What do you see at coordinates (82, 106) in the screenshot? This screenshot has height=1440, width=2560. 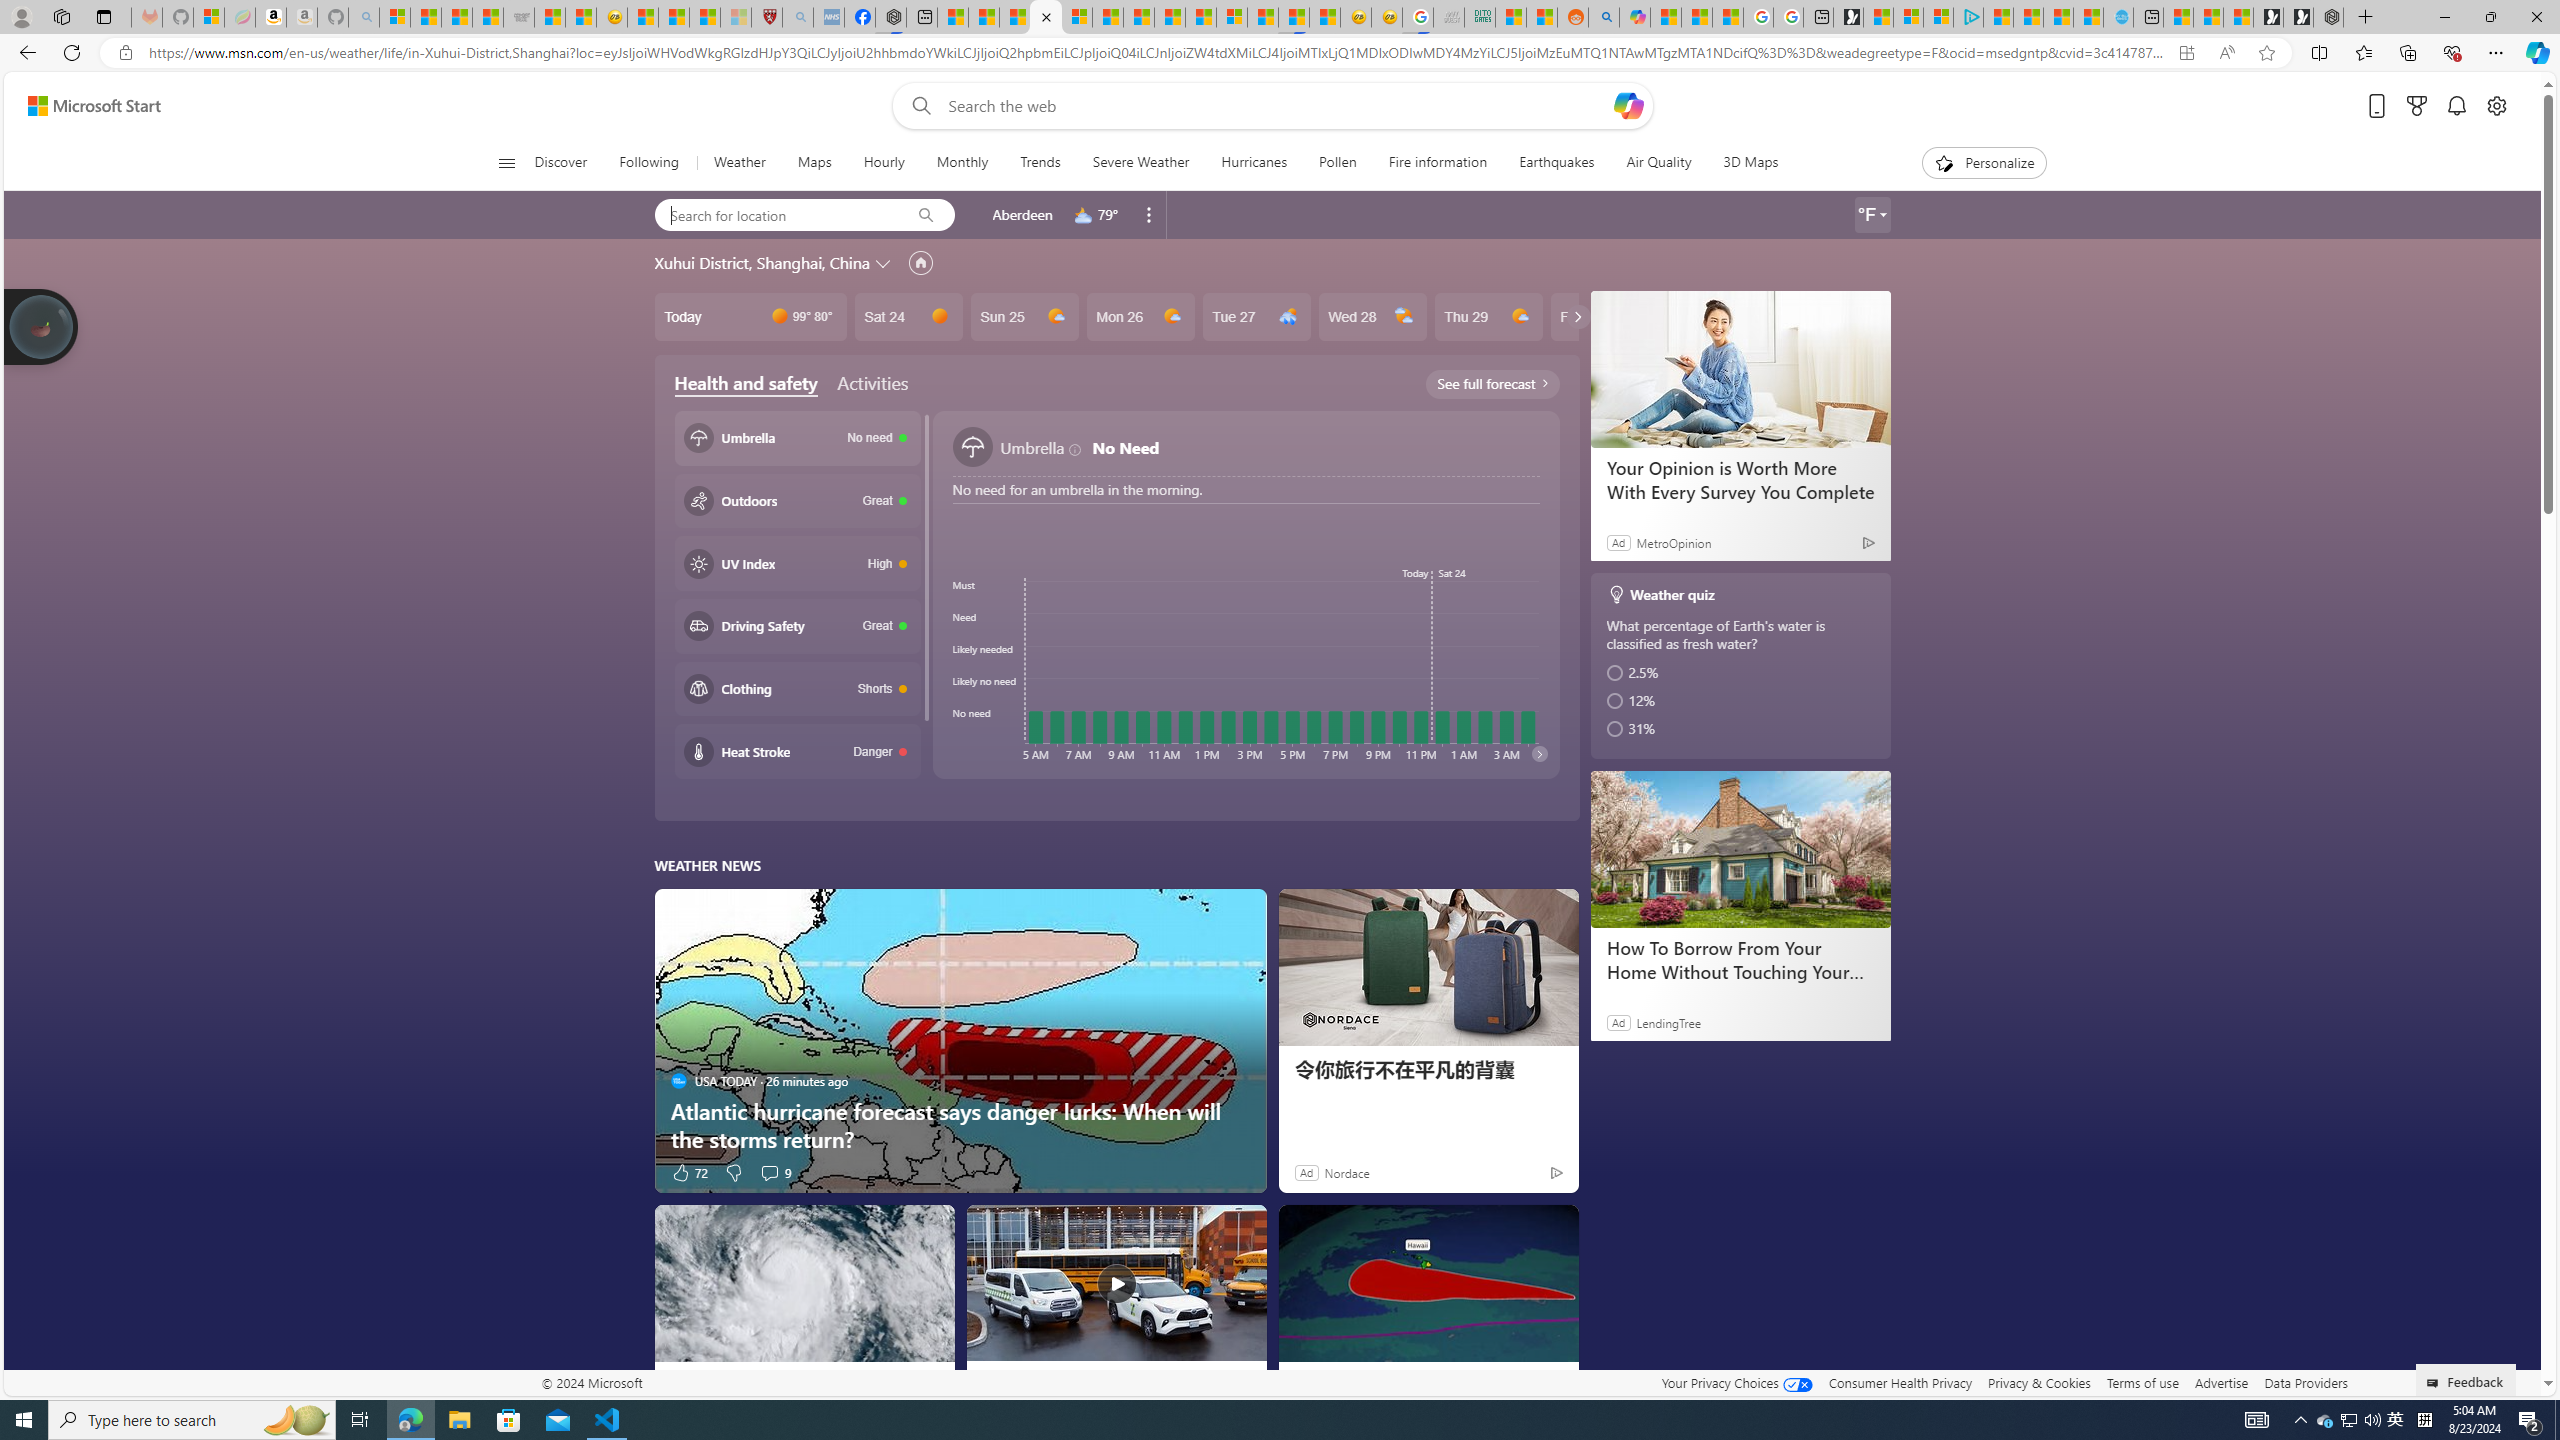 I see `Skip to footer` at bounding box center [82, 106].